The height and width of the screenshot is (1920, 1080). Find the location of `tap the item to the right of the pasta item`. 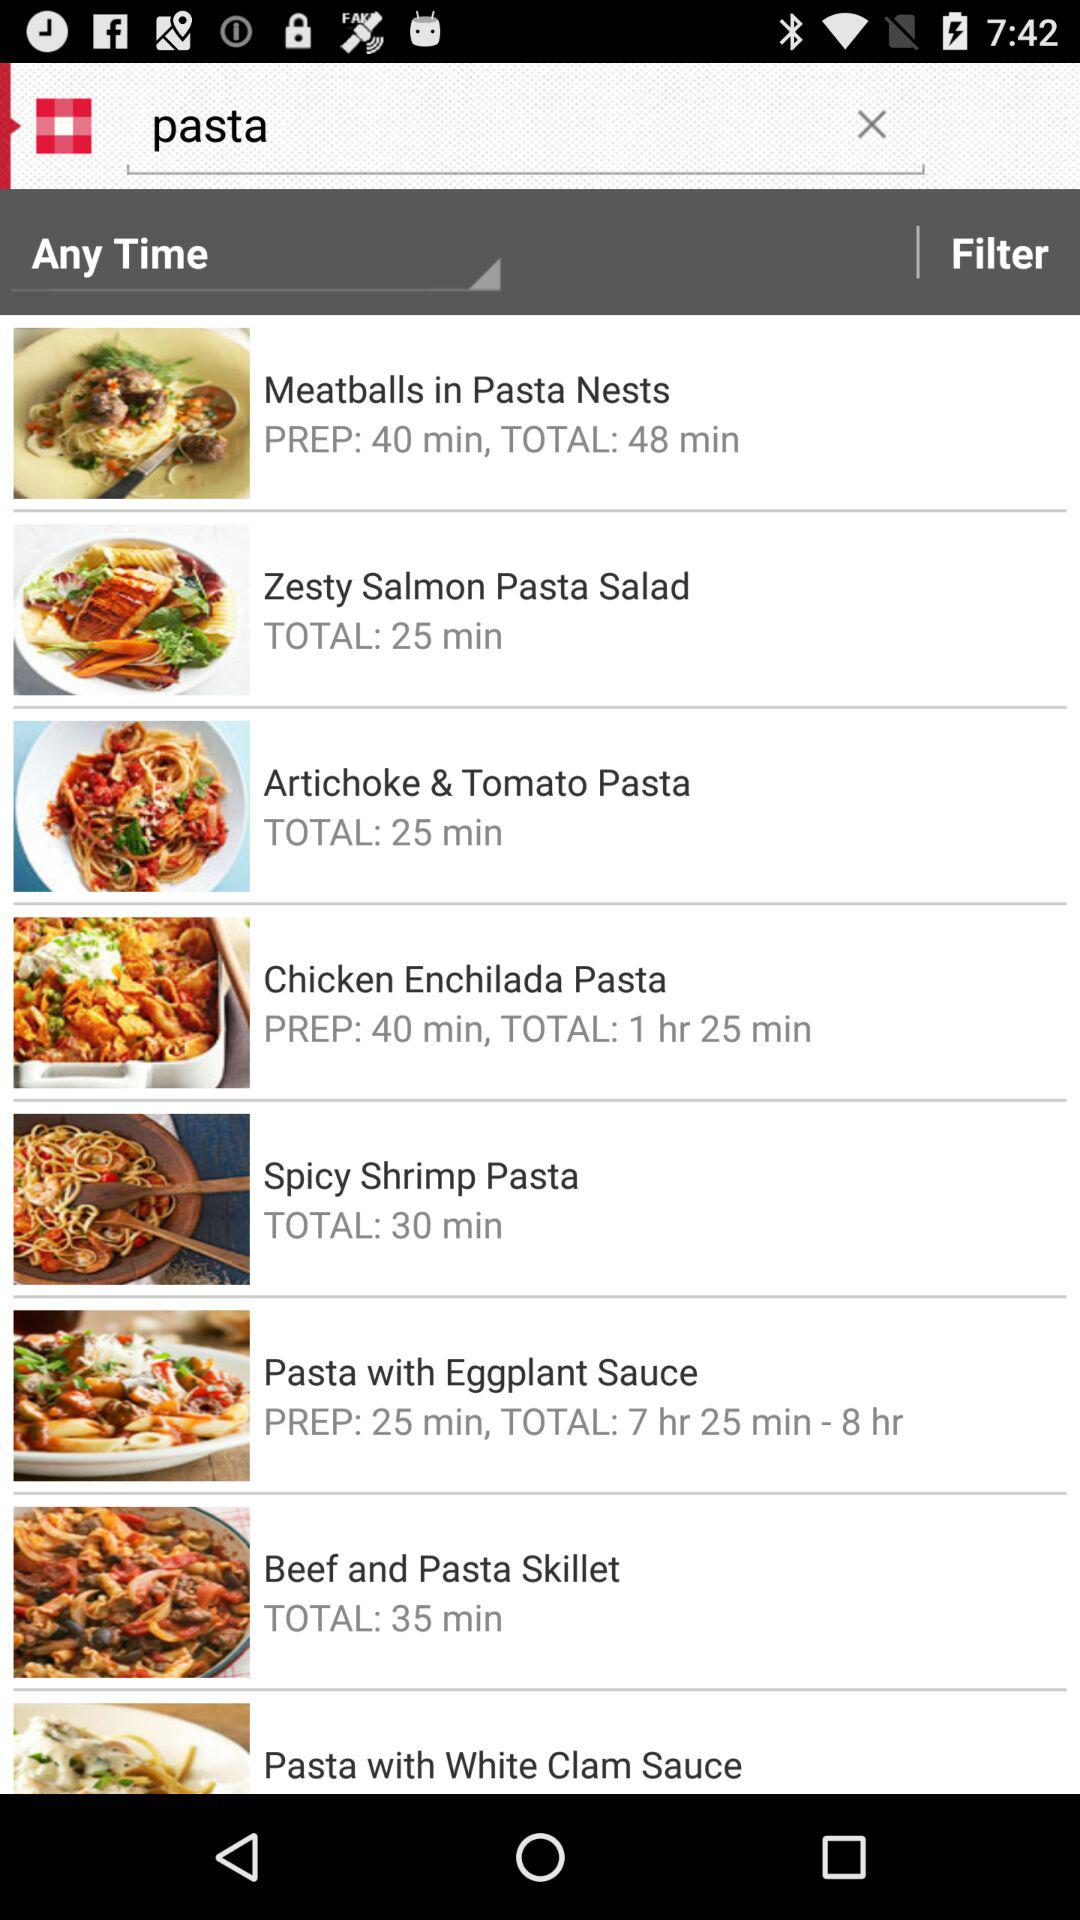

tap the item to the right of the pasta item is located at coordinates (872, 123).